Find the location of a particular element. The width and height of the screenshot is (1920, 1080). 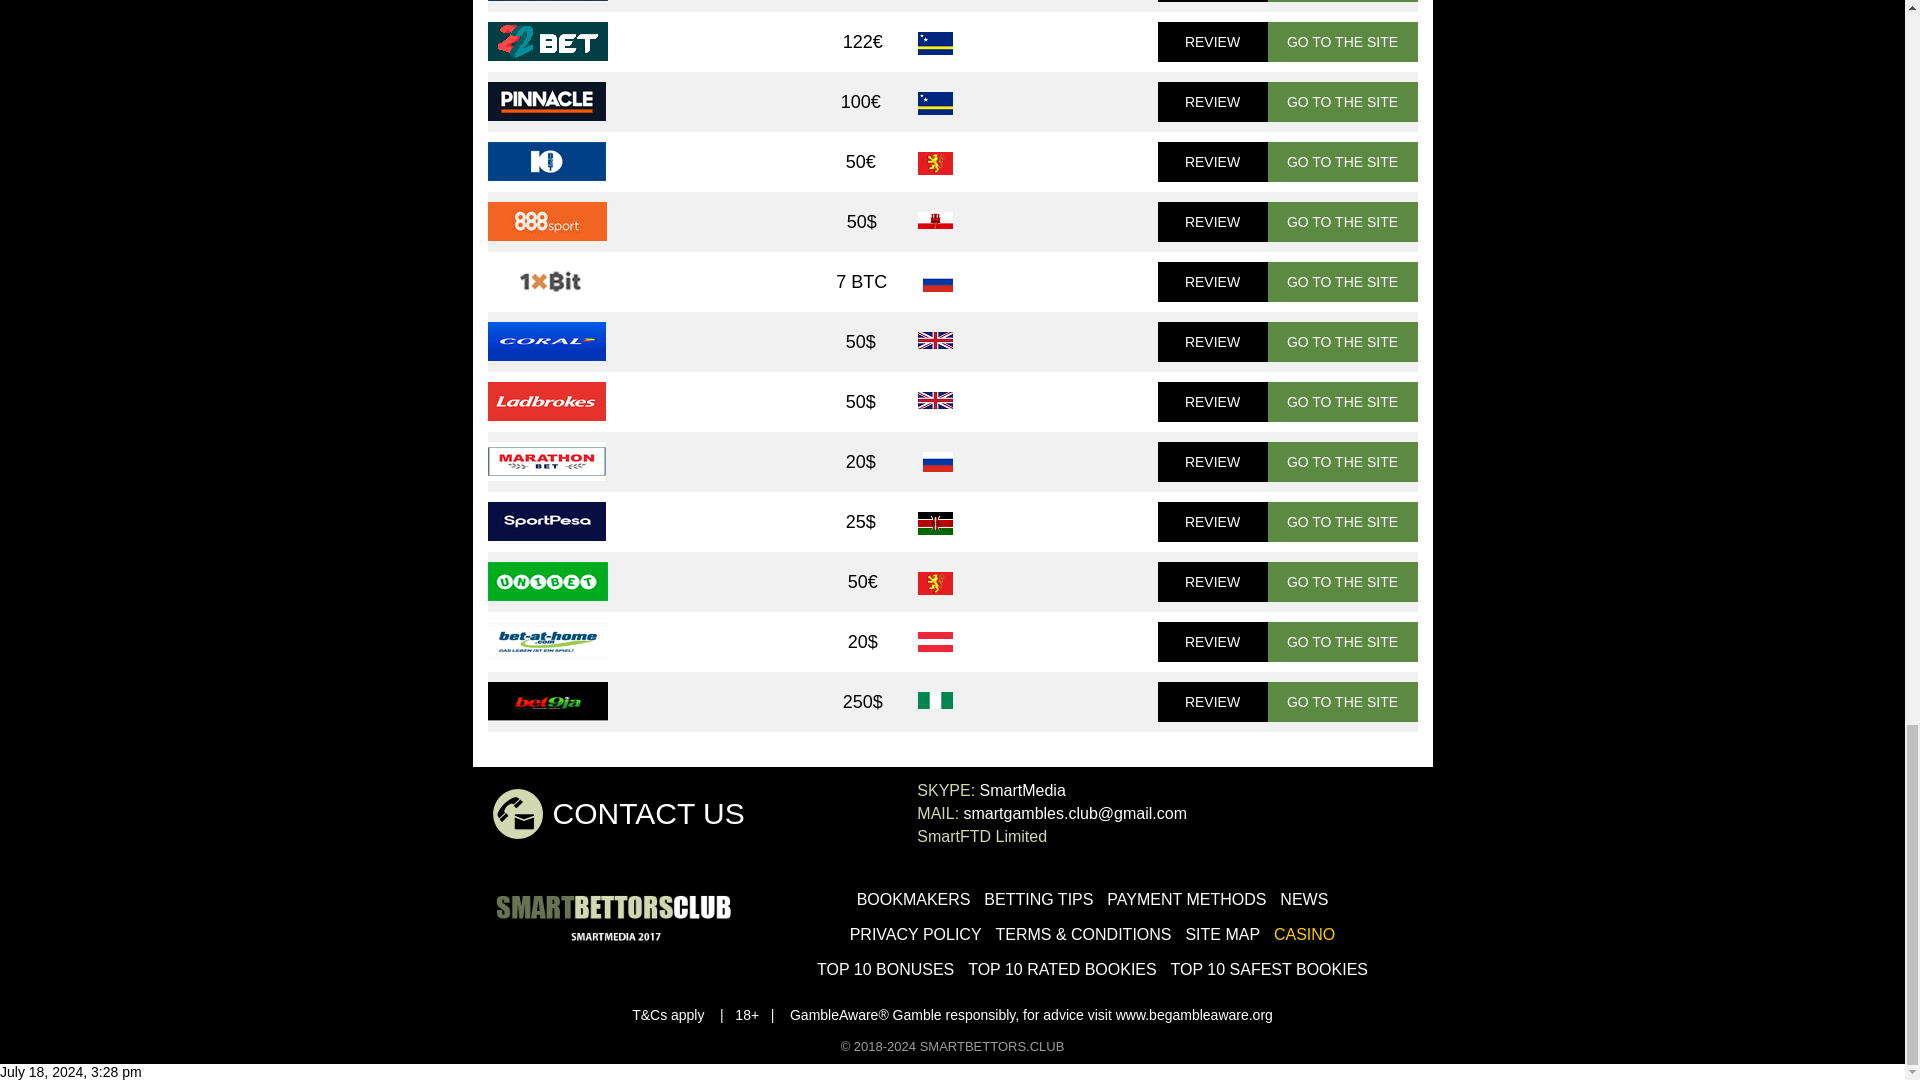

Marathonbet is located at coordinates (546, 460).